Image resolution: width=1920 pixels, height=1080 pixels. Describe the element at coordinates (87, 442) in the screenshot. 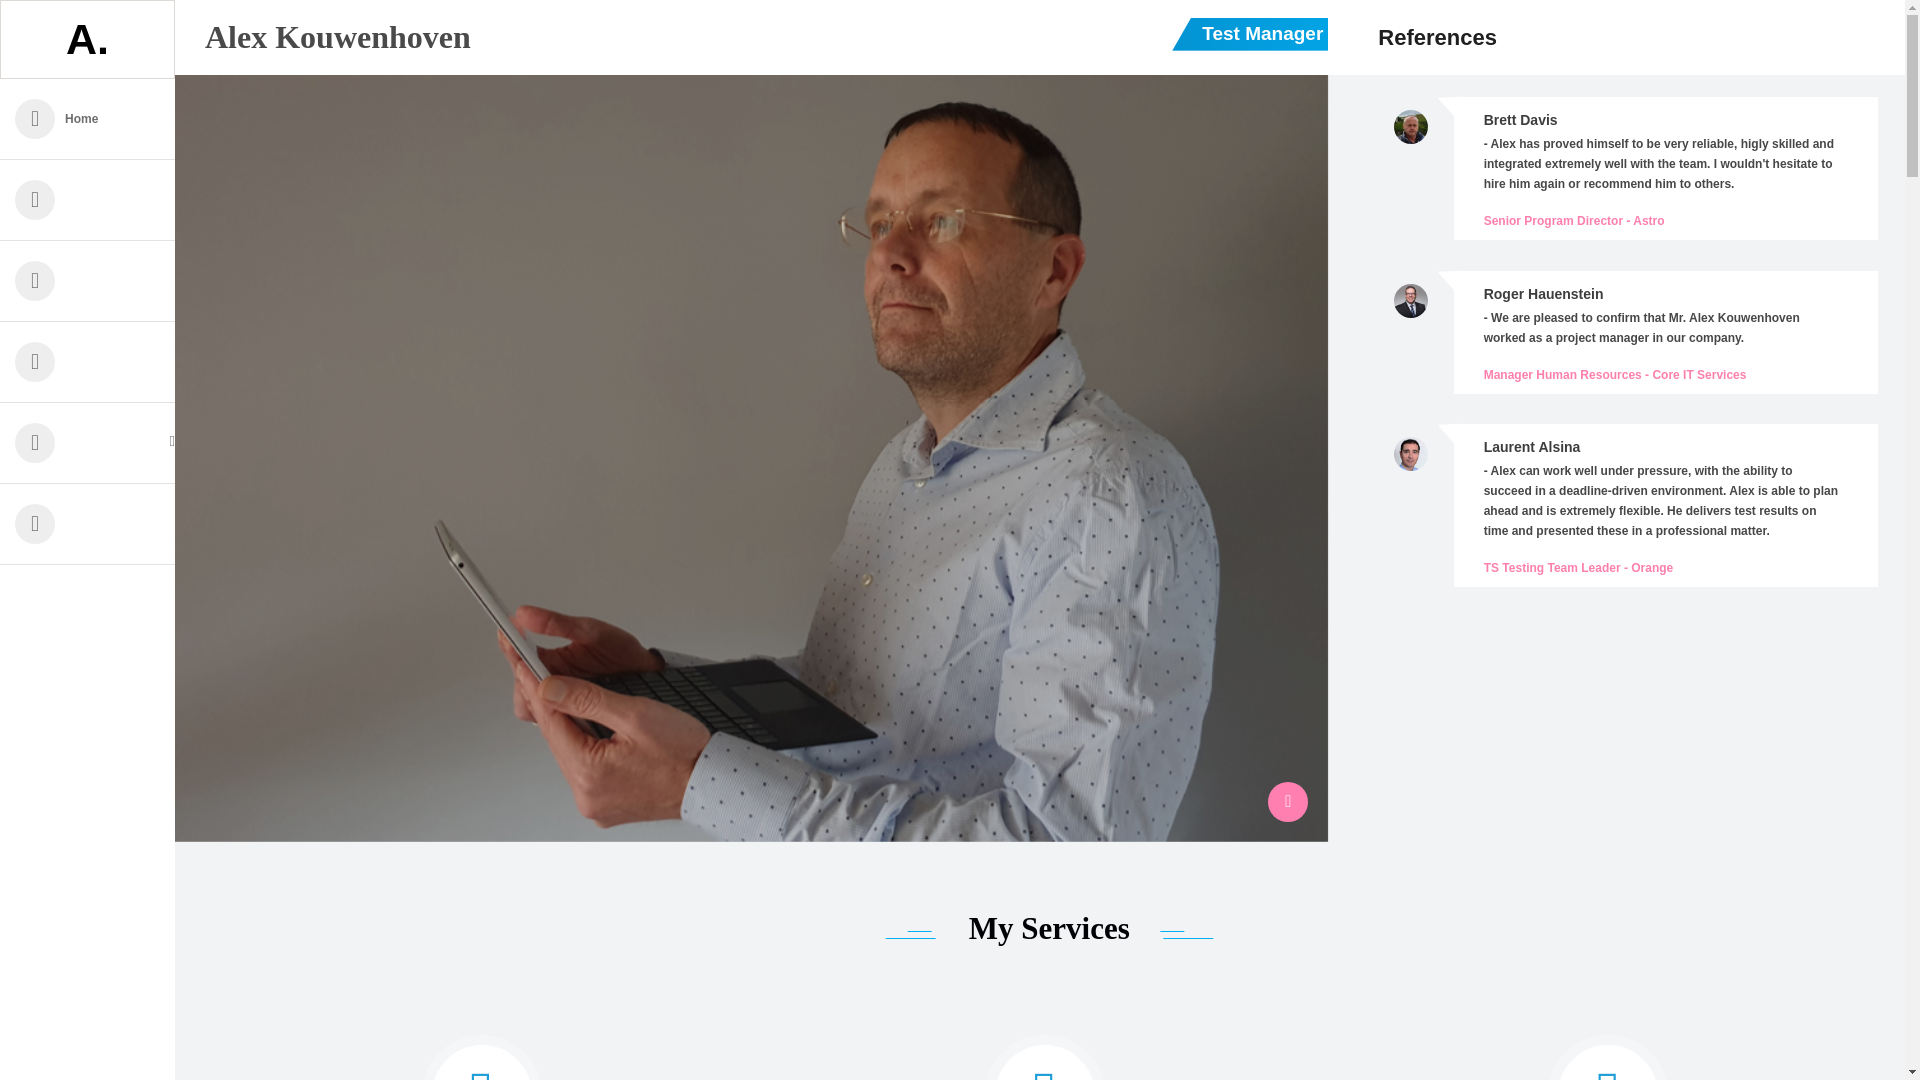

I see `More About Me` at that location.